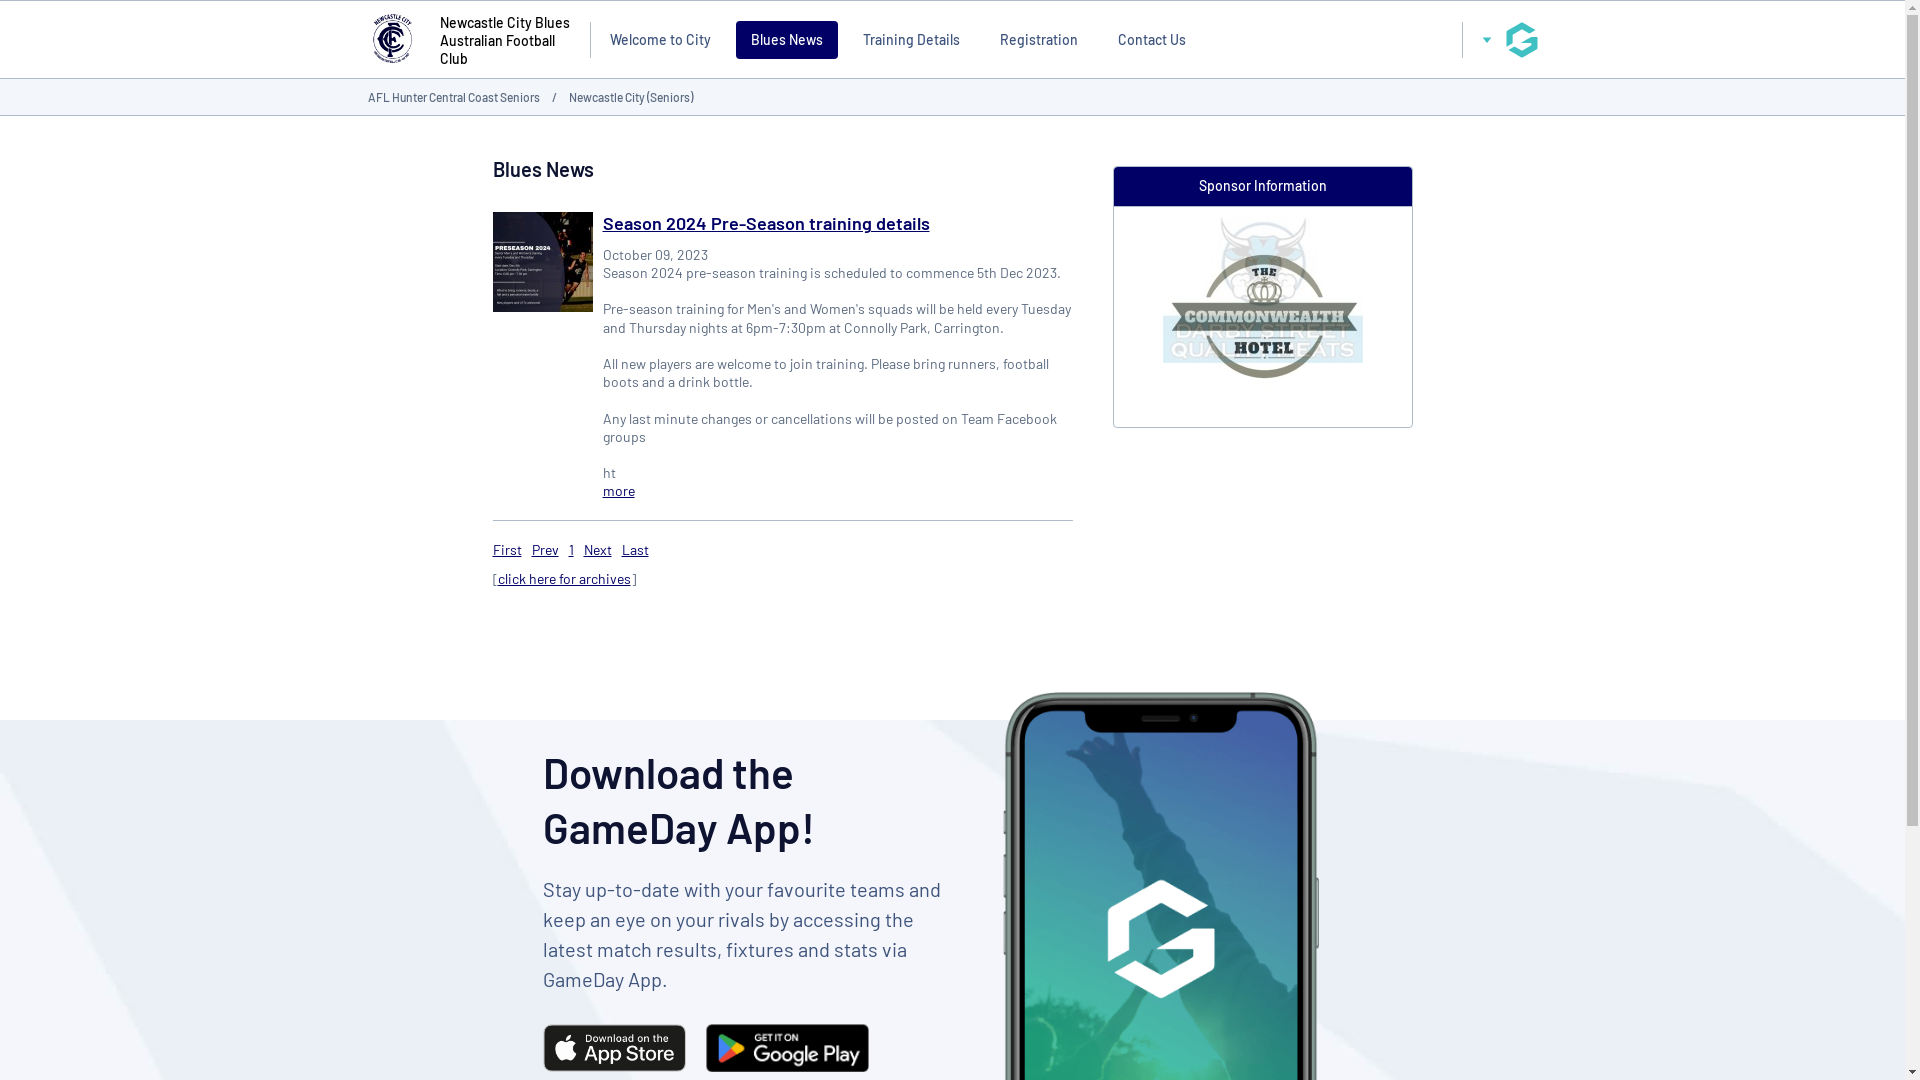  I want to click on First, so click(506, 550).